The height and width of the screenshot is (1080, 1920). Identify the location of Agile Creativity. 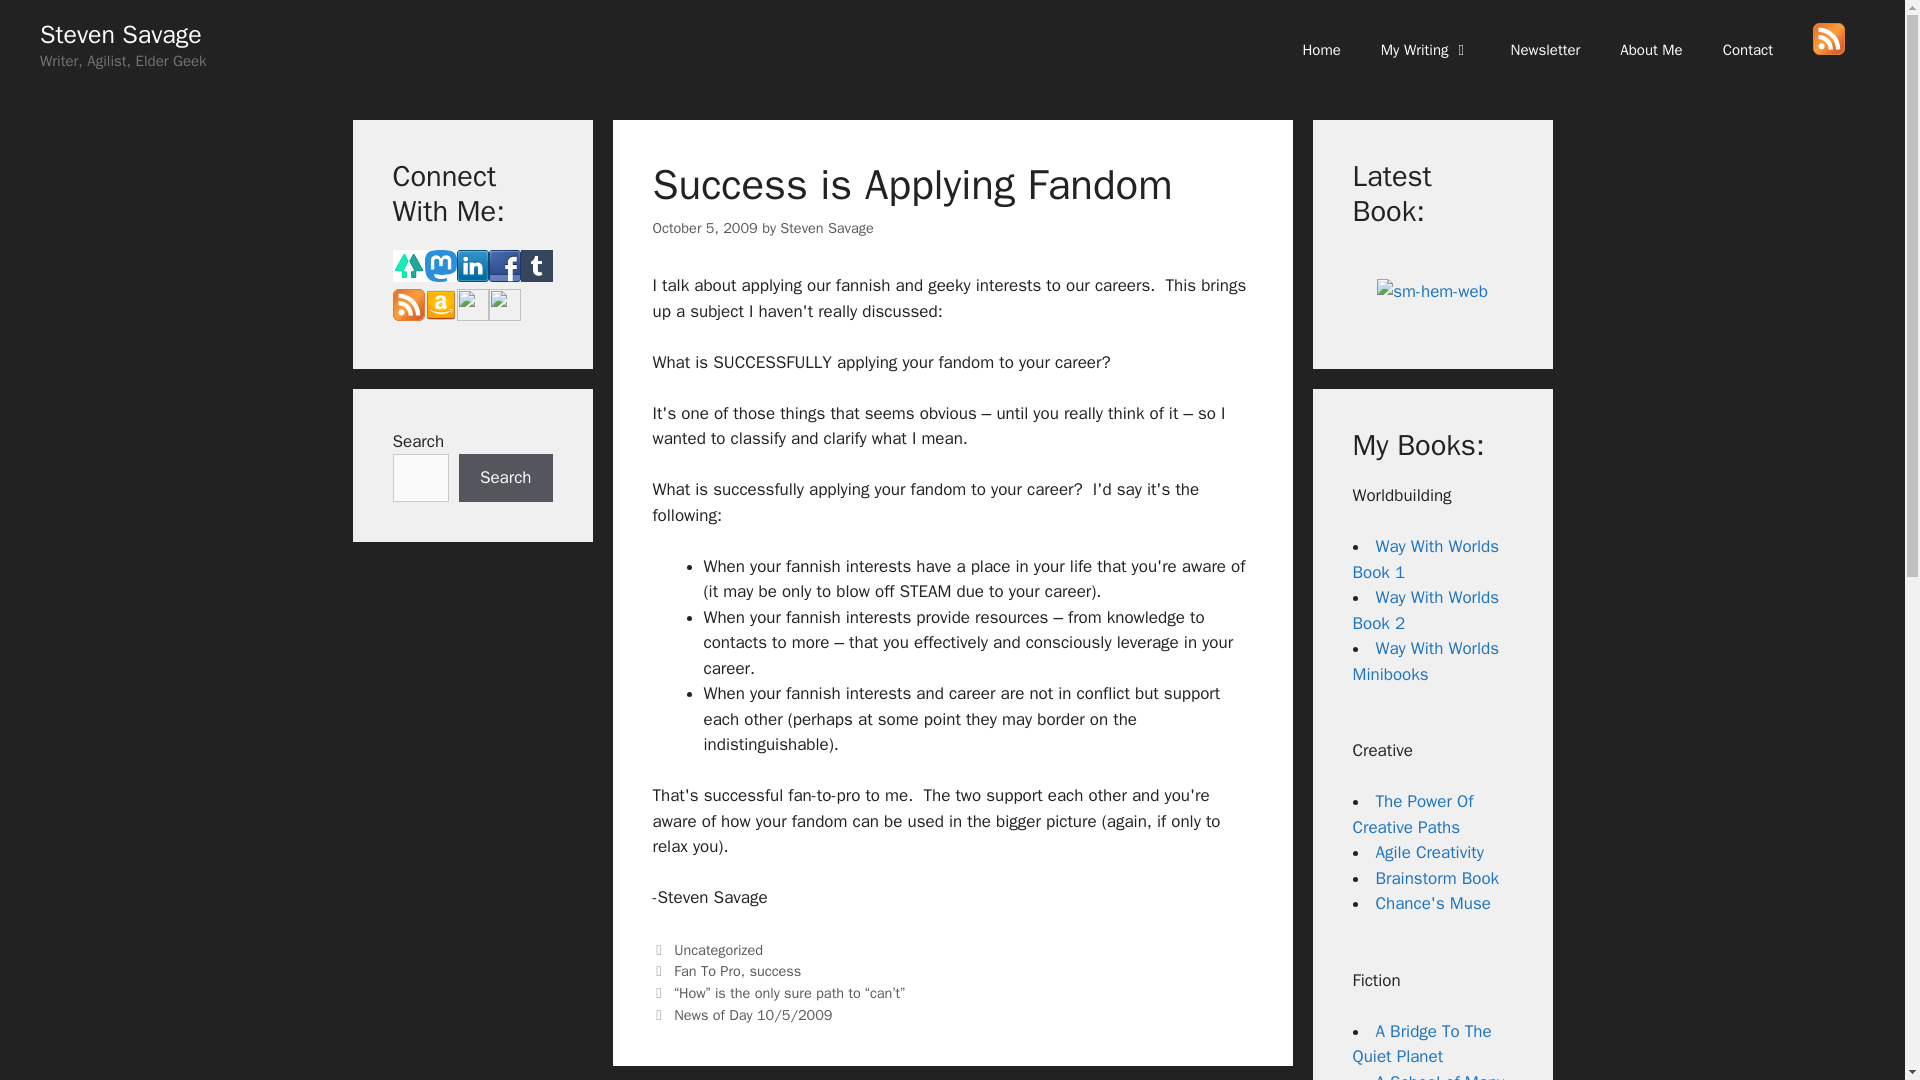
(1430, 852).